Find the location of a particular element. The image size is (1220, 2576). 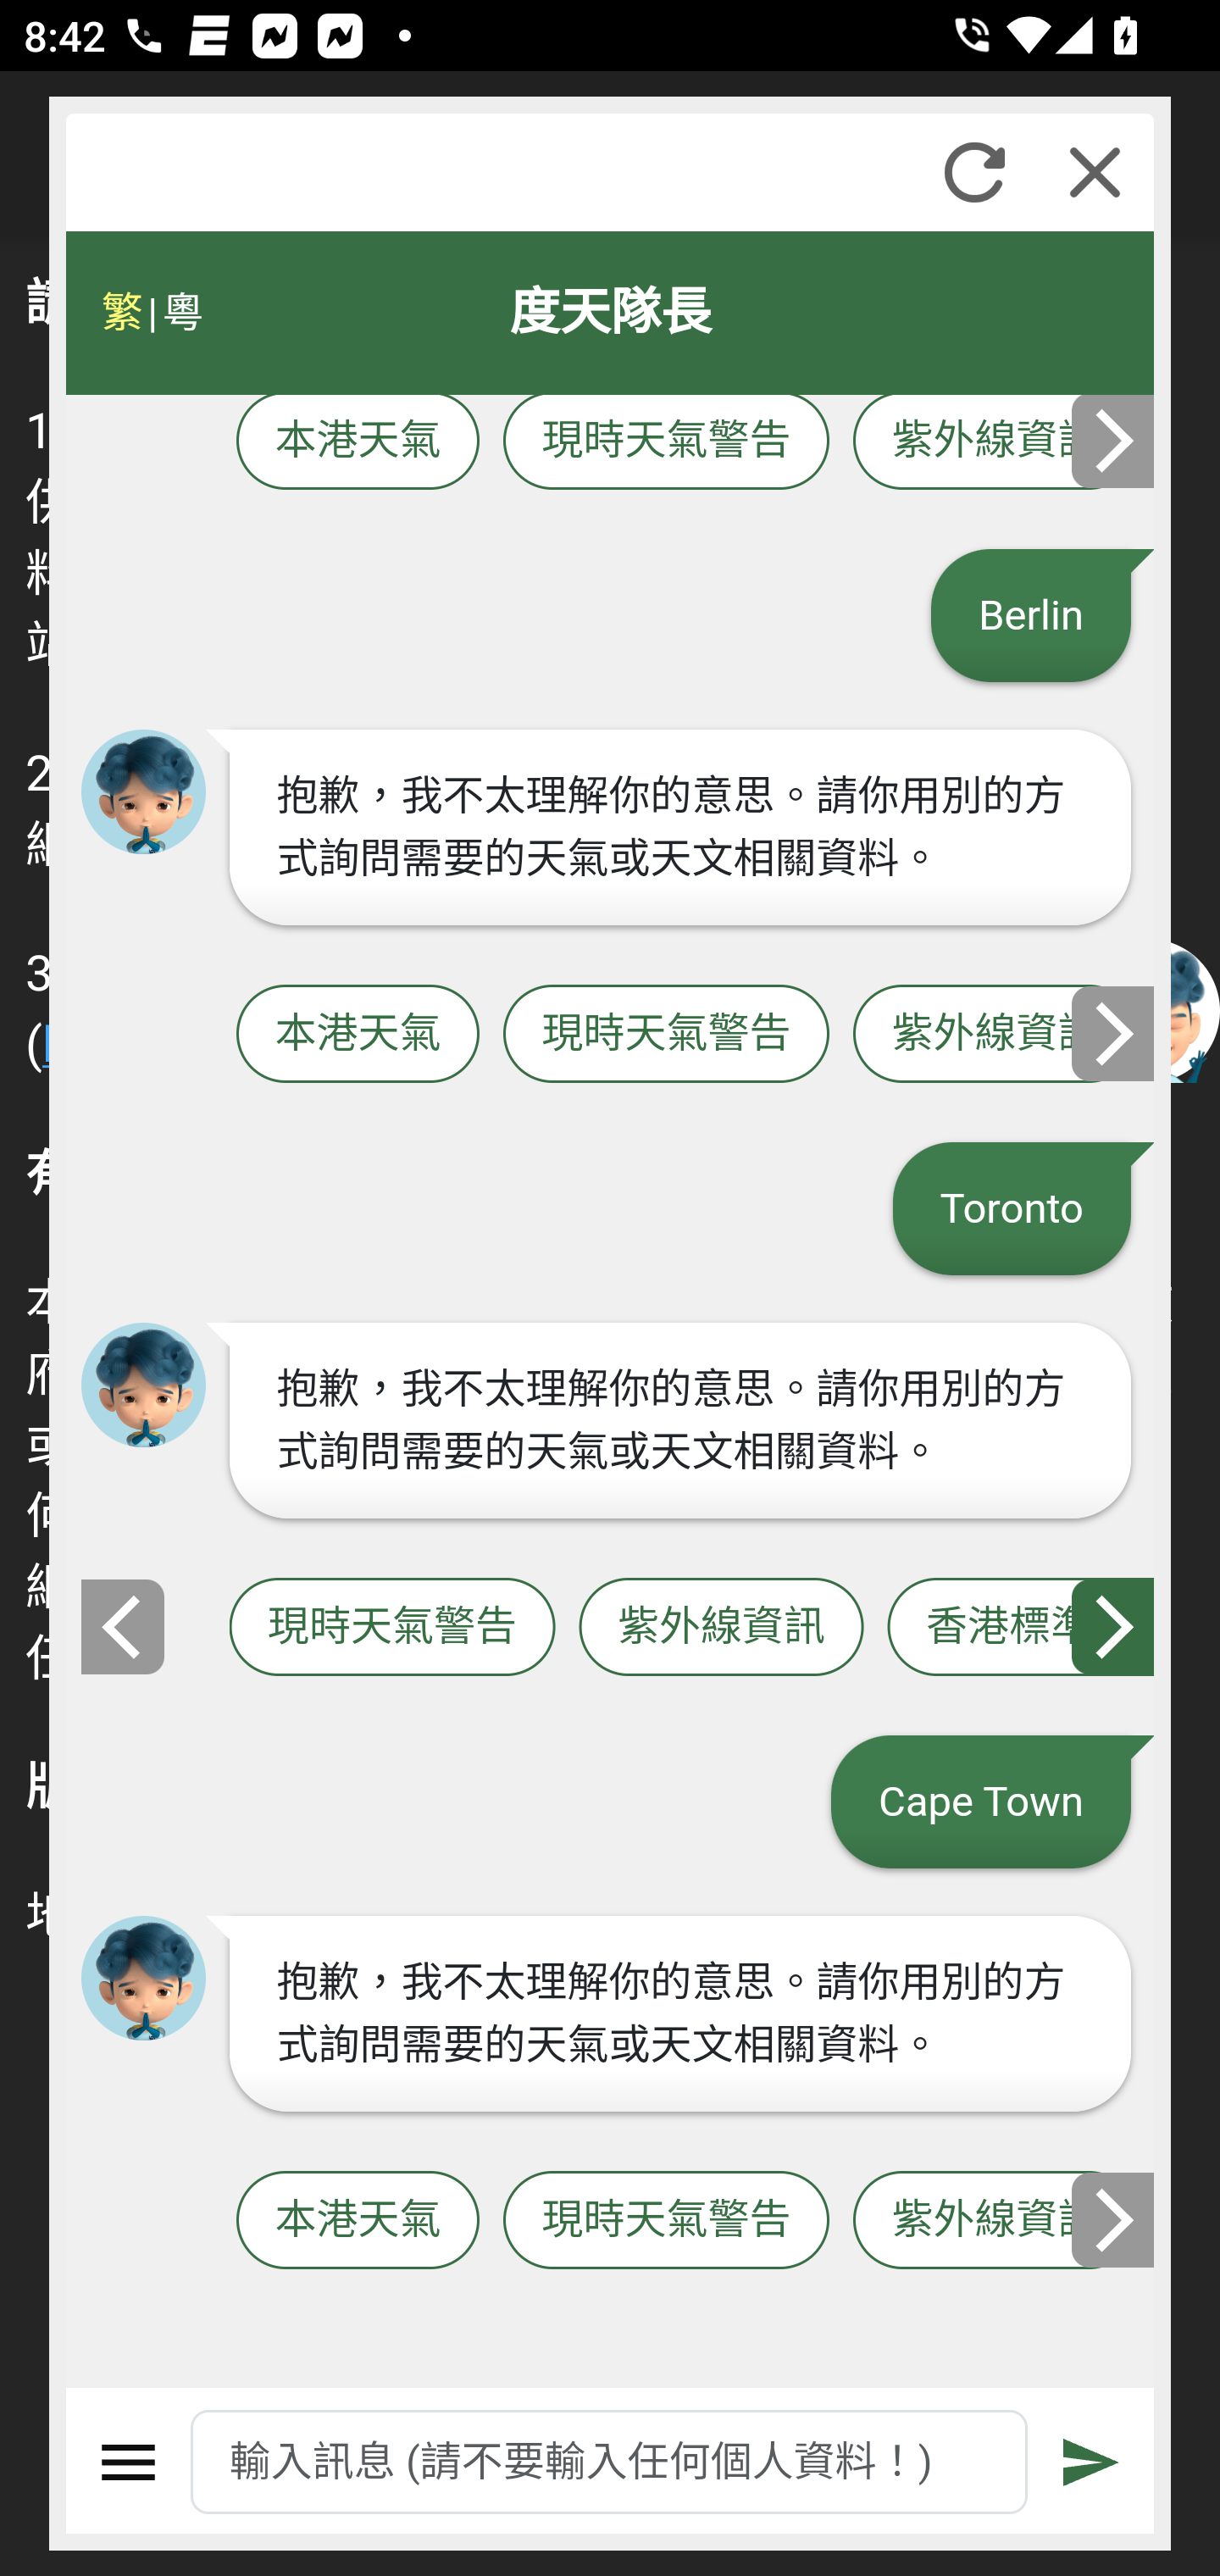

下一張 is located at coordinates (1114, 1625).